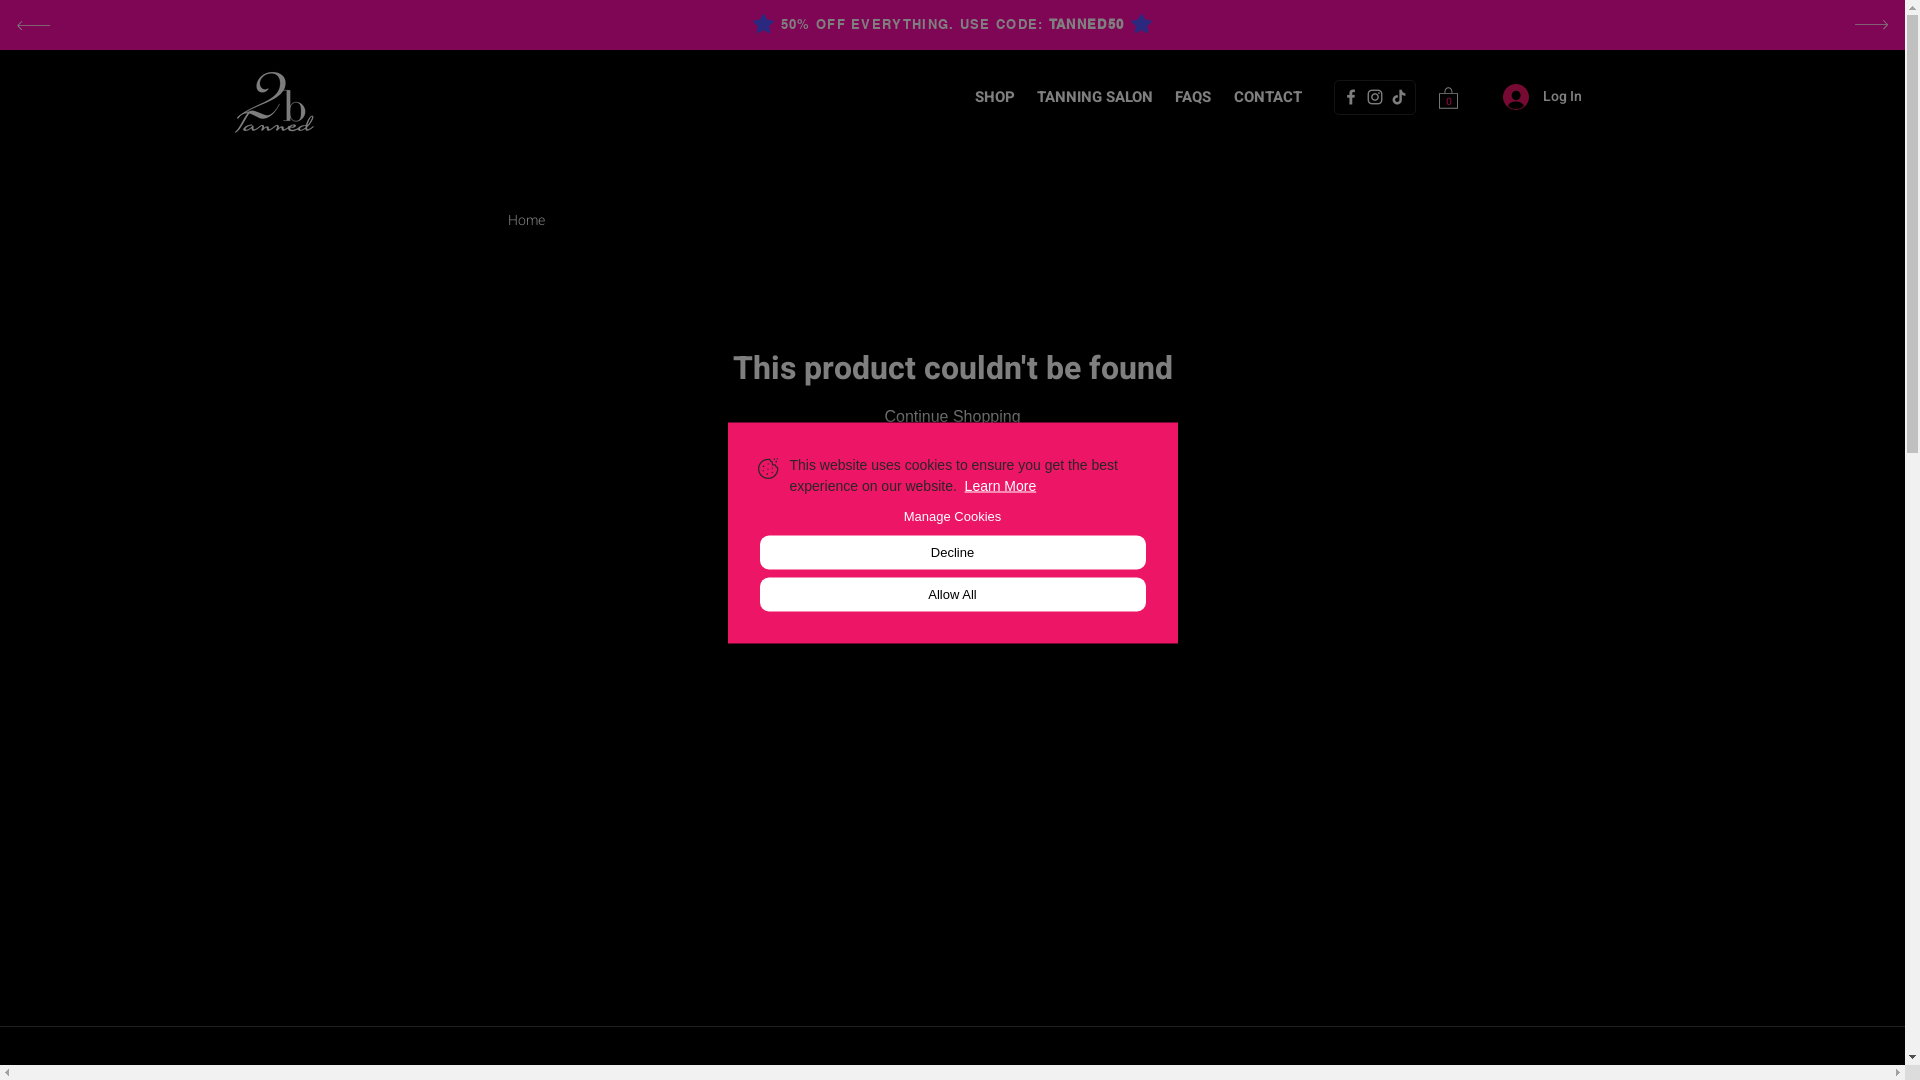  I want to click on FAQS, so click(1193, 97).